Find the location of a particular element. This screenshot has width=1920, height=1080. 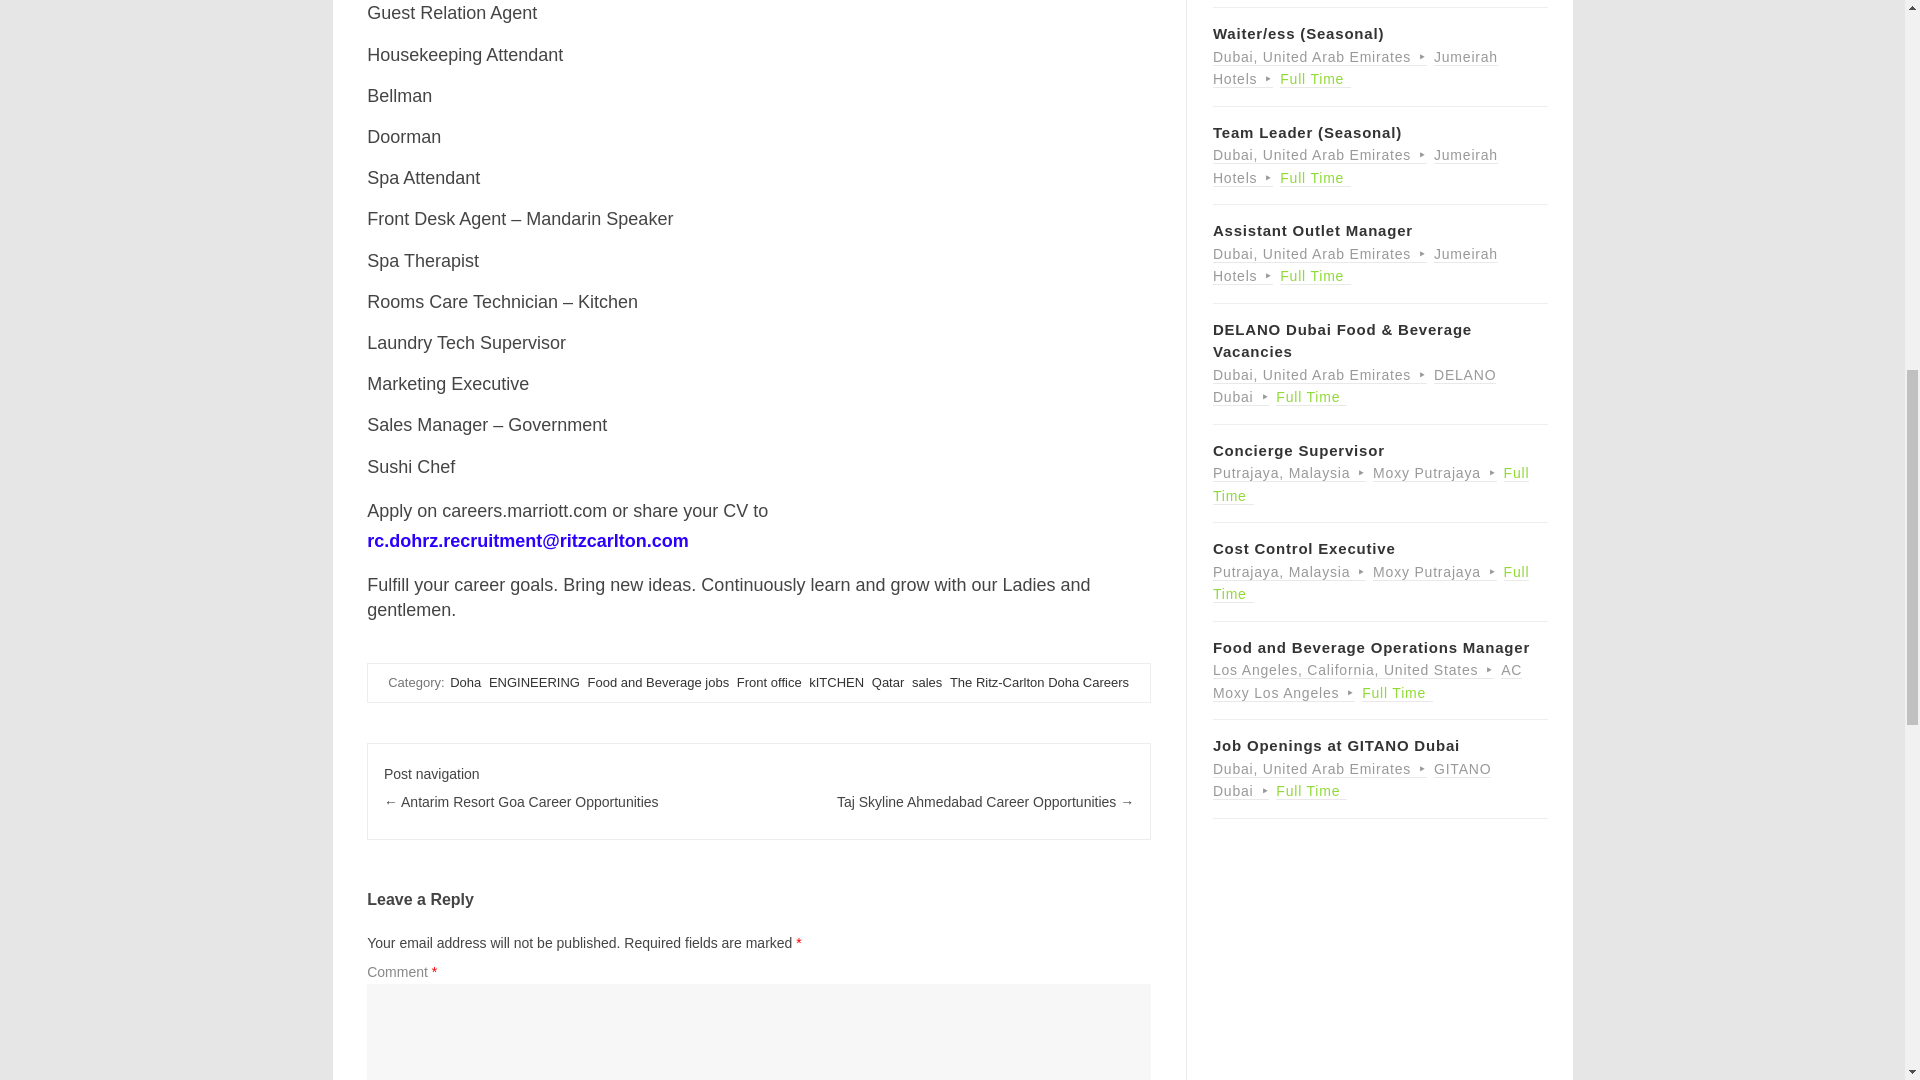

kITCHEN is located at coordinates (836, 682).